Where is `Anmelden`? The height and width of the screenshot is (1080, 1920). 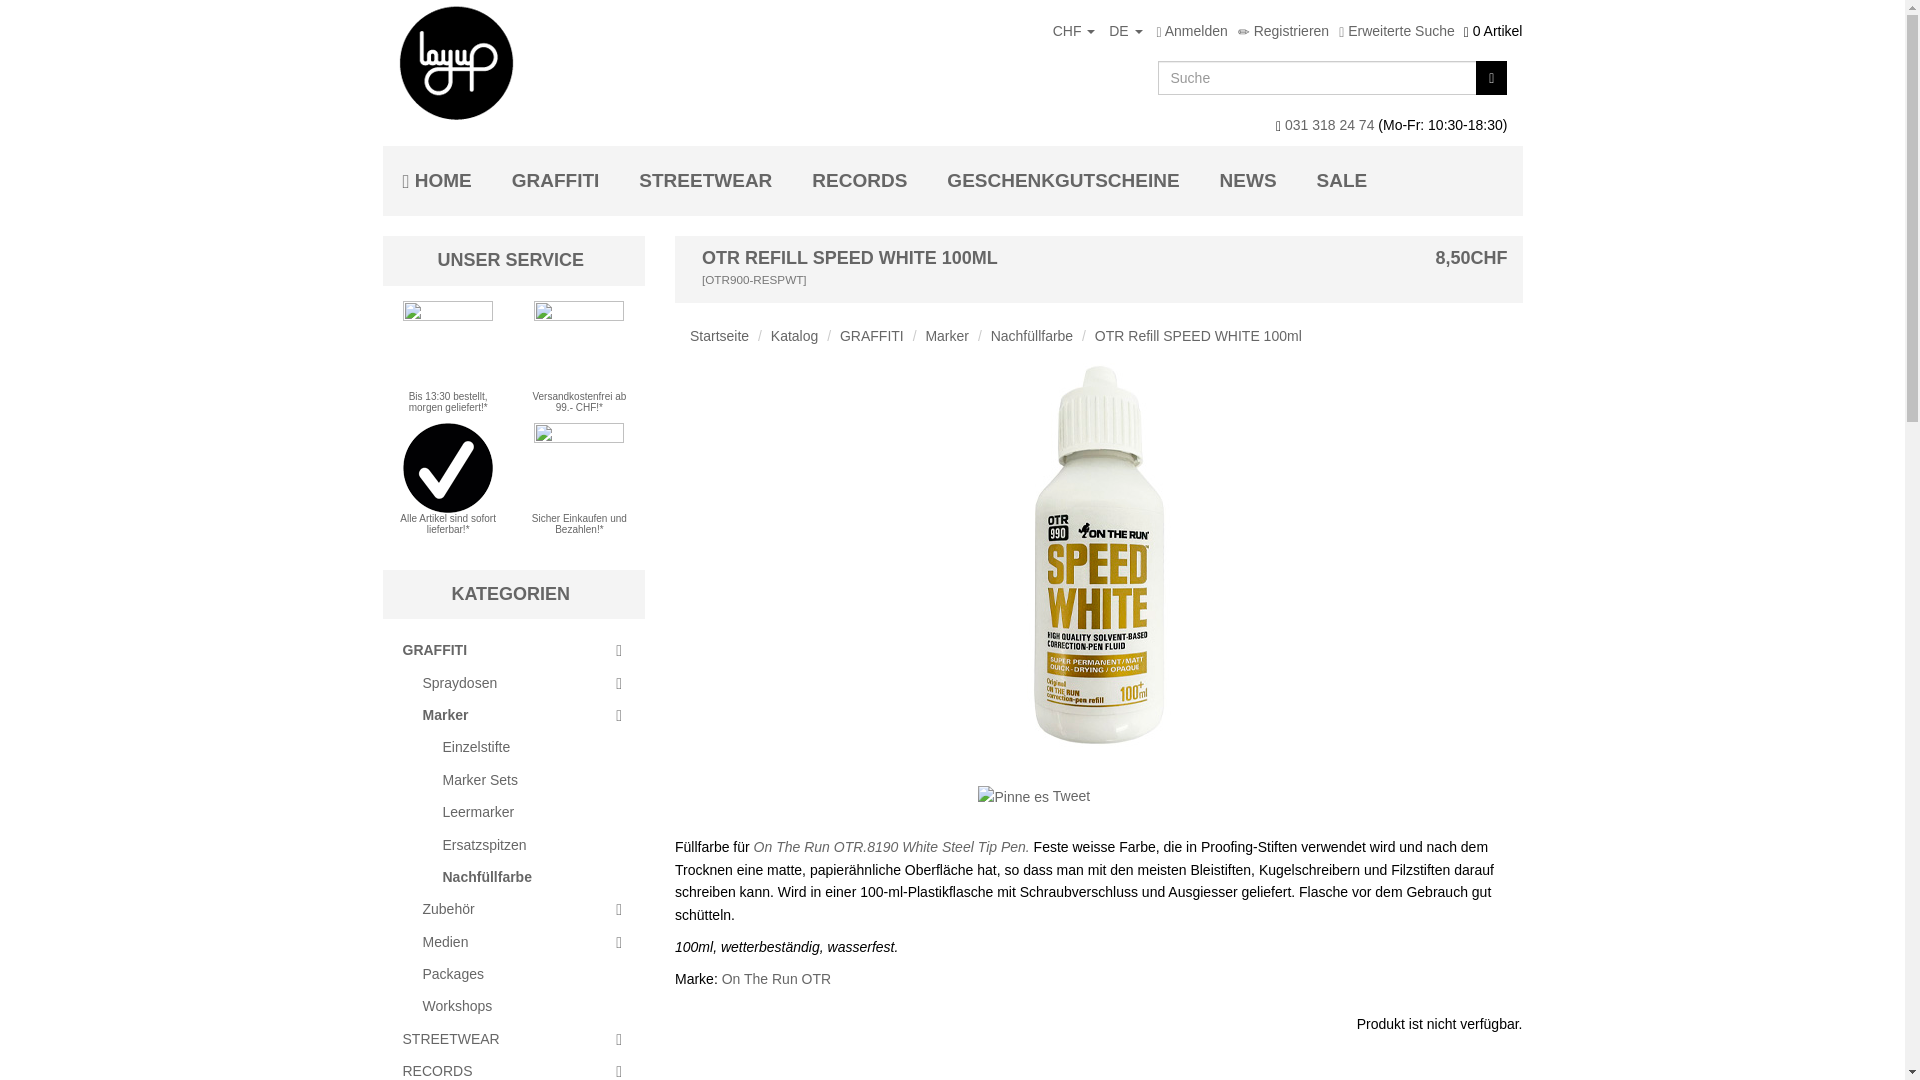
Anmelden is located at coordinates (1191, 30).